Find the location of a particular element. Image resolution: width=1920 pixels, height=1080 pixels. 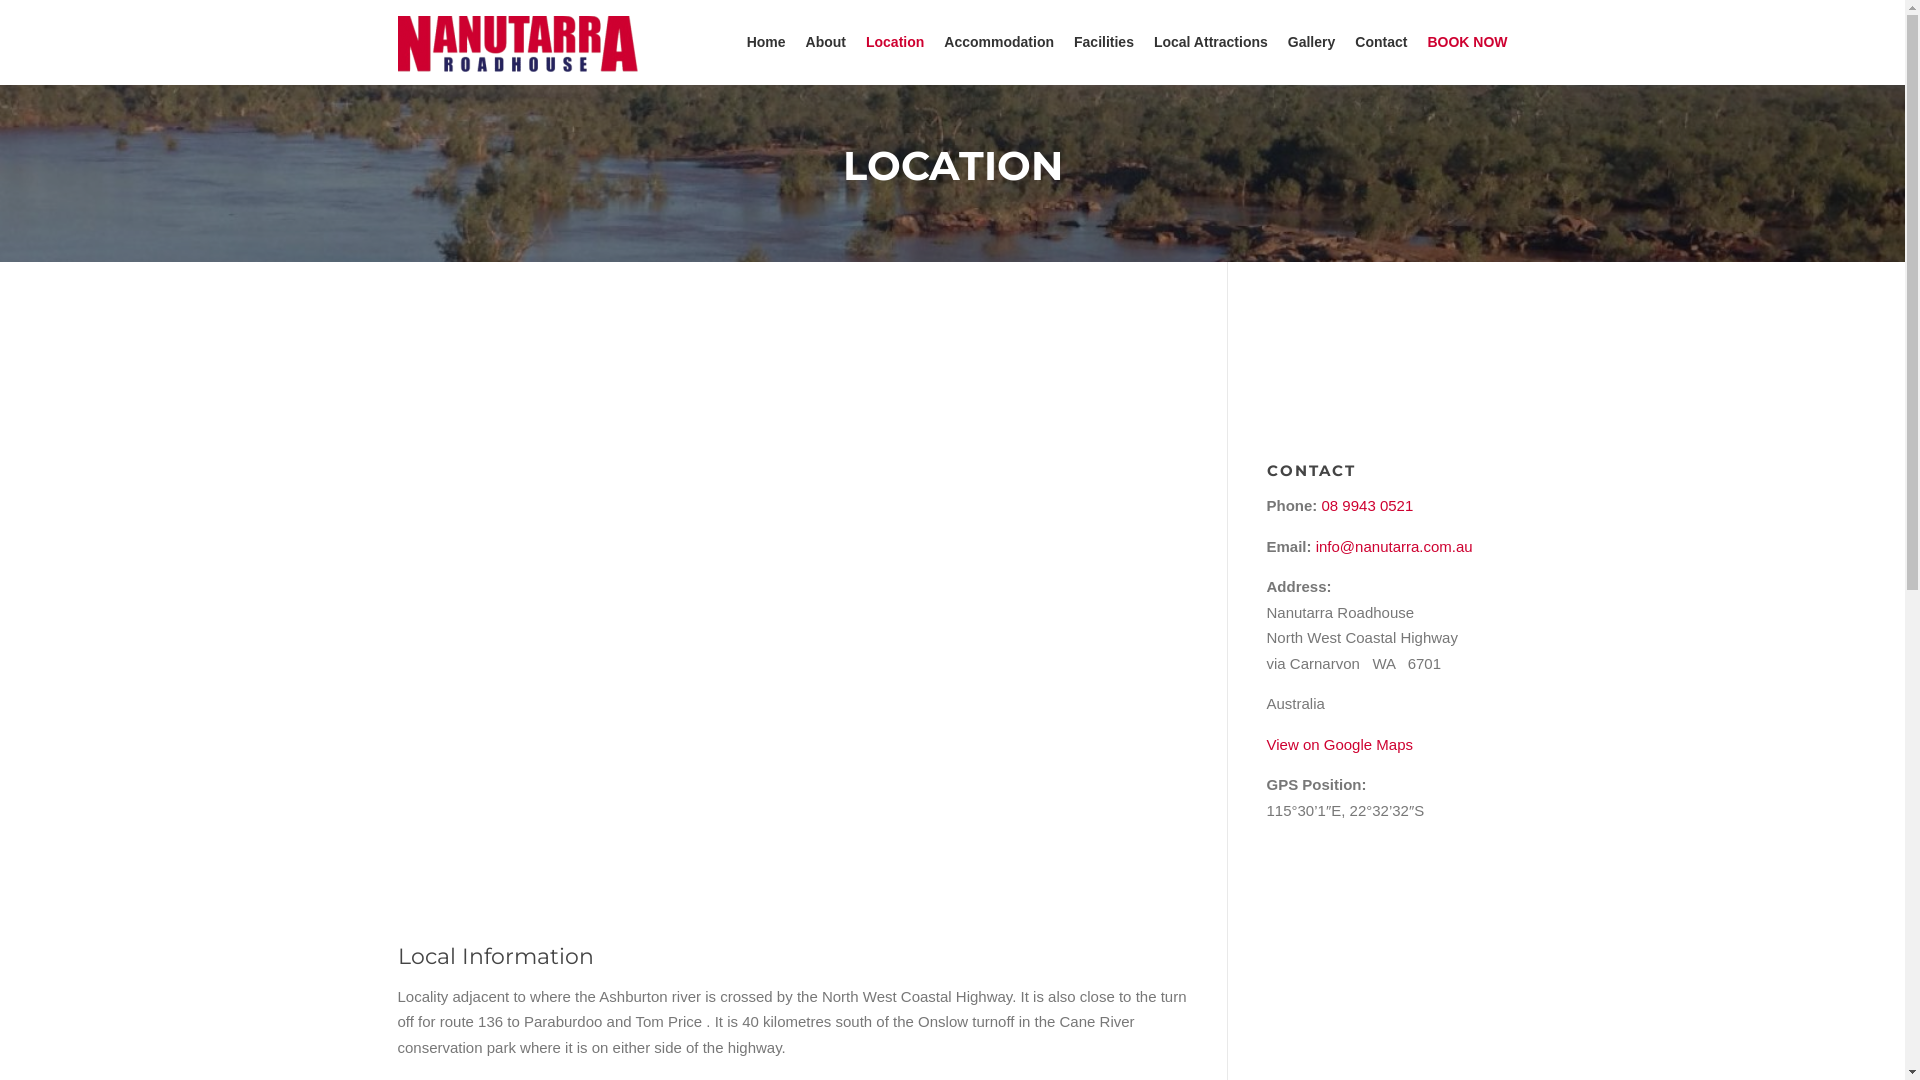

Local Attractions is located at coordinates (1211, 42).